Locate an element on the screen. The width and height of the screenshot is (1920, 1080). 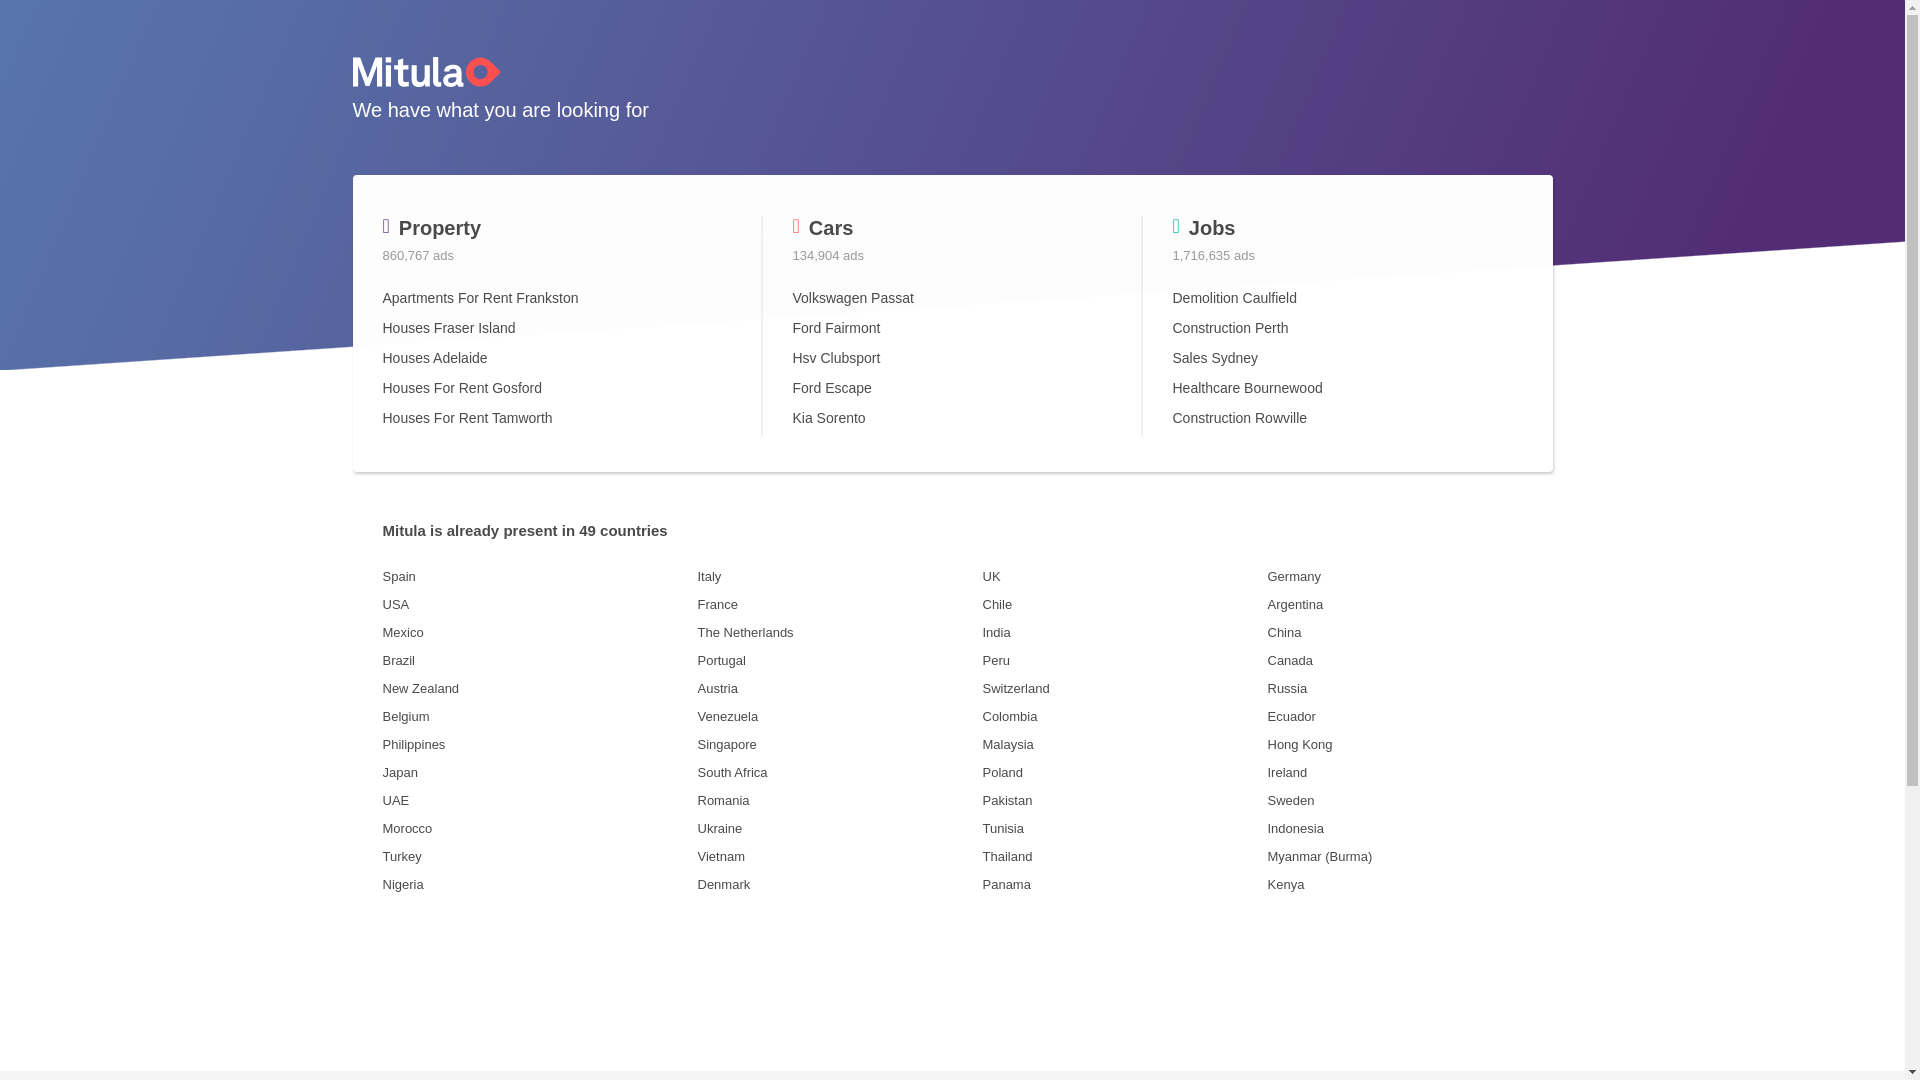
New Zealand is located at coordinates (524, 689).